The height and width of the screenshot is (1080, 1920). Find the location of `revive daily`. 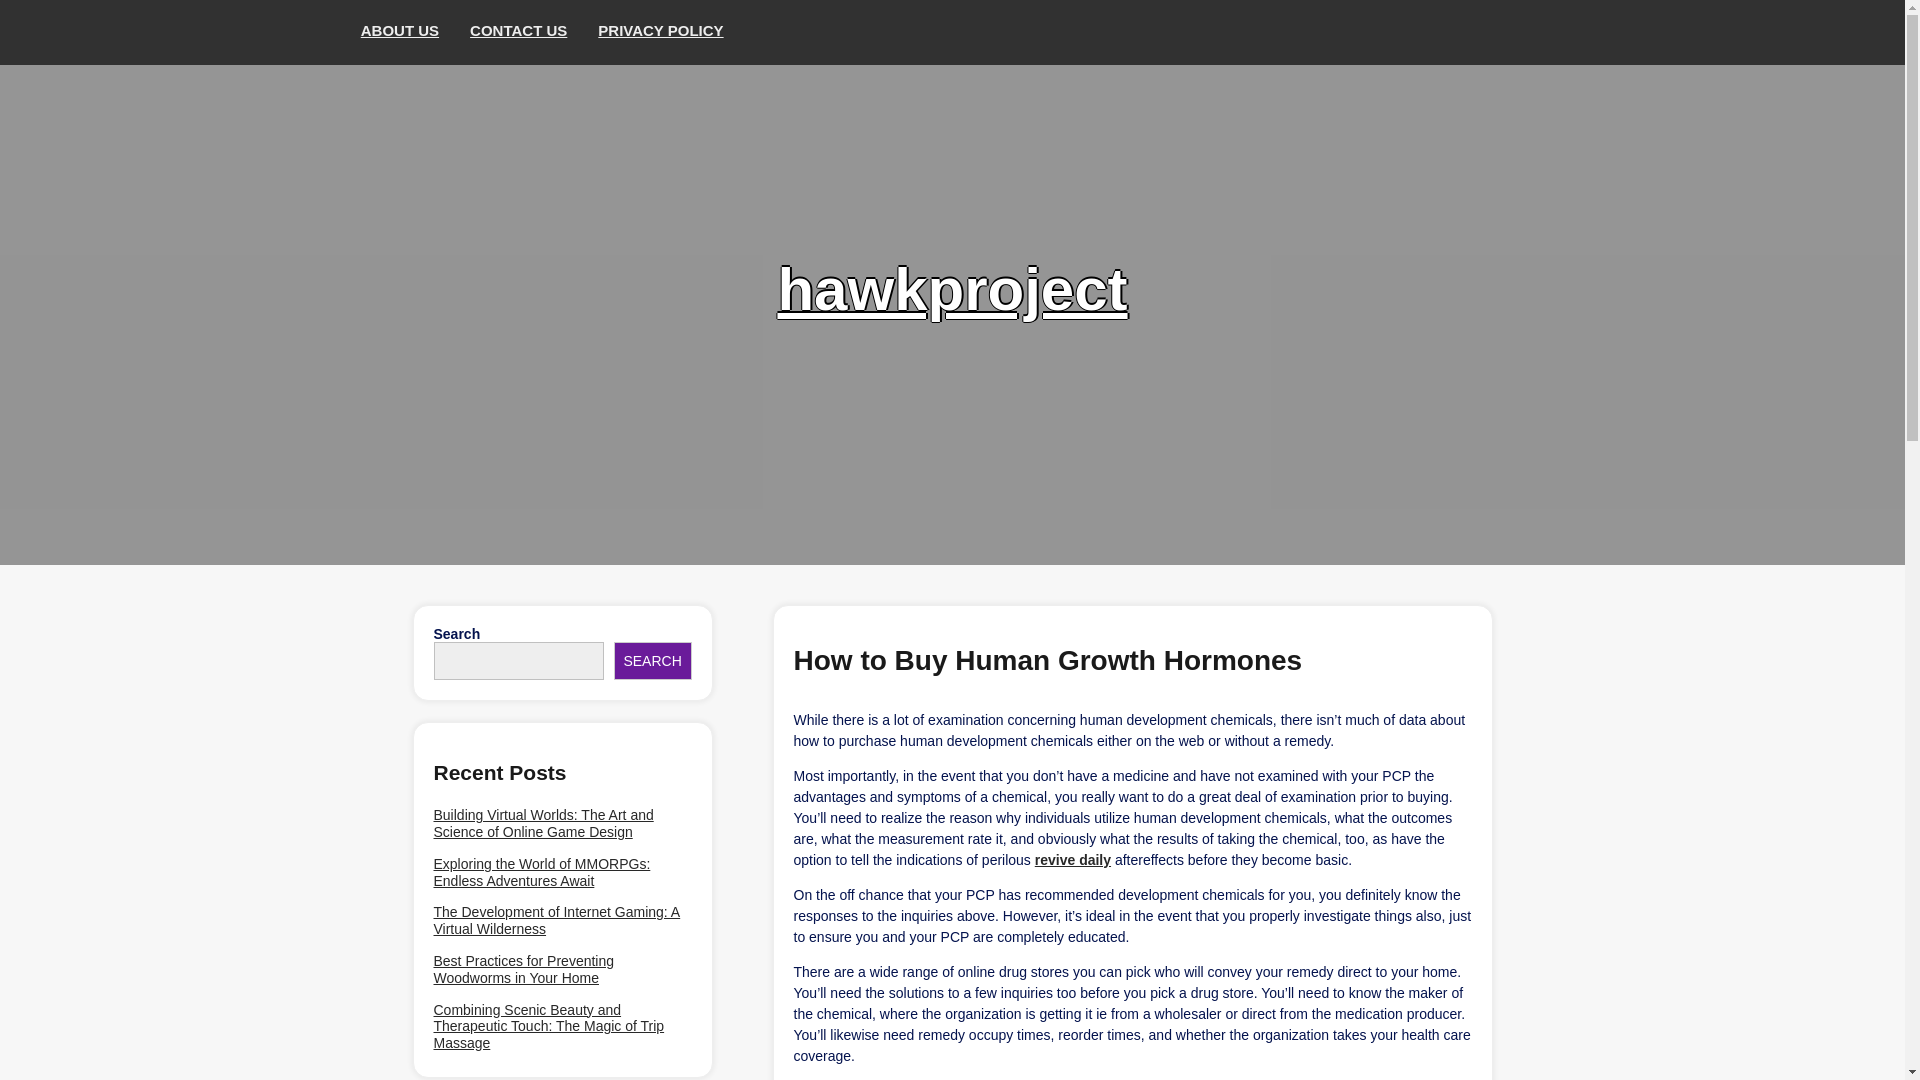

revive daily is located at coordinates (1072, 860).